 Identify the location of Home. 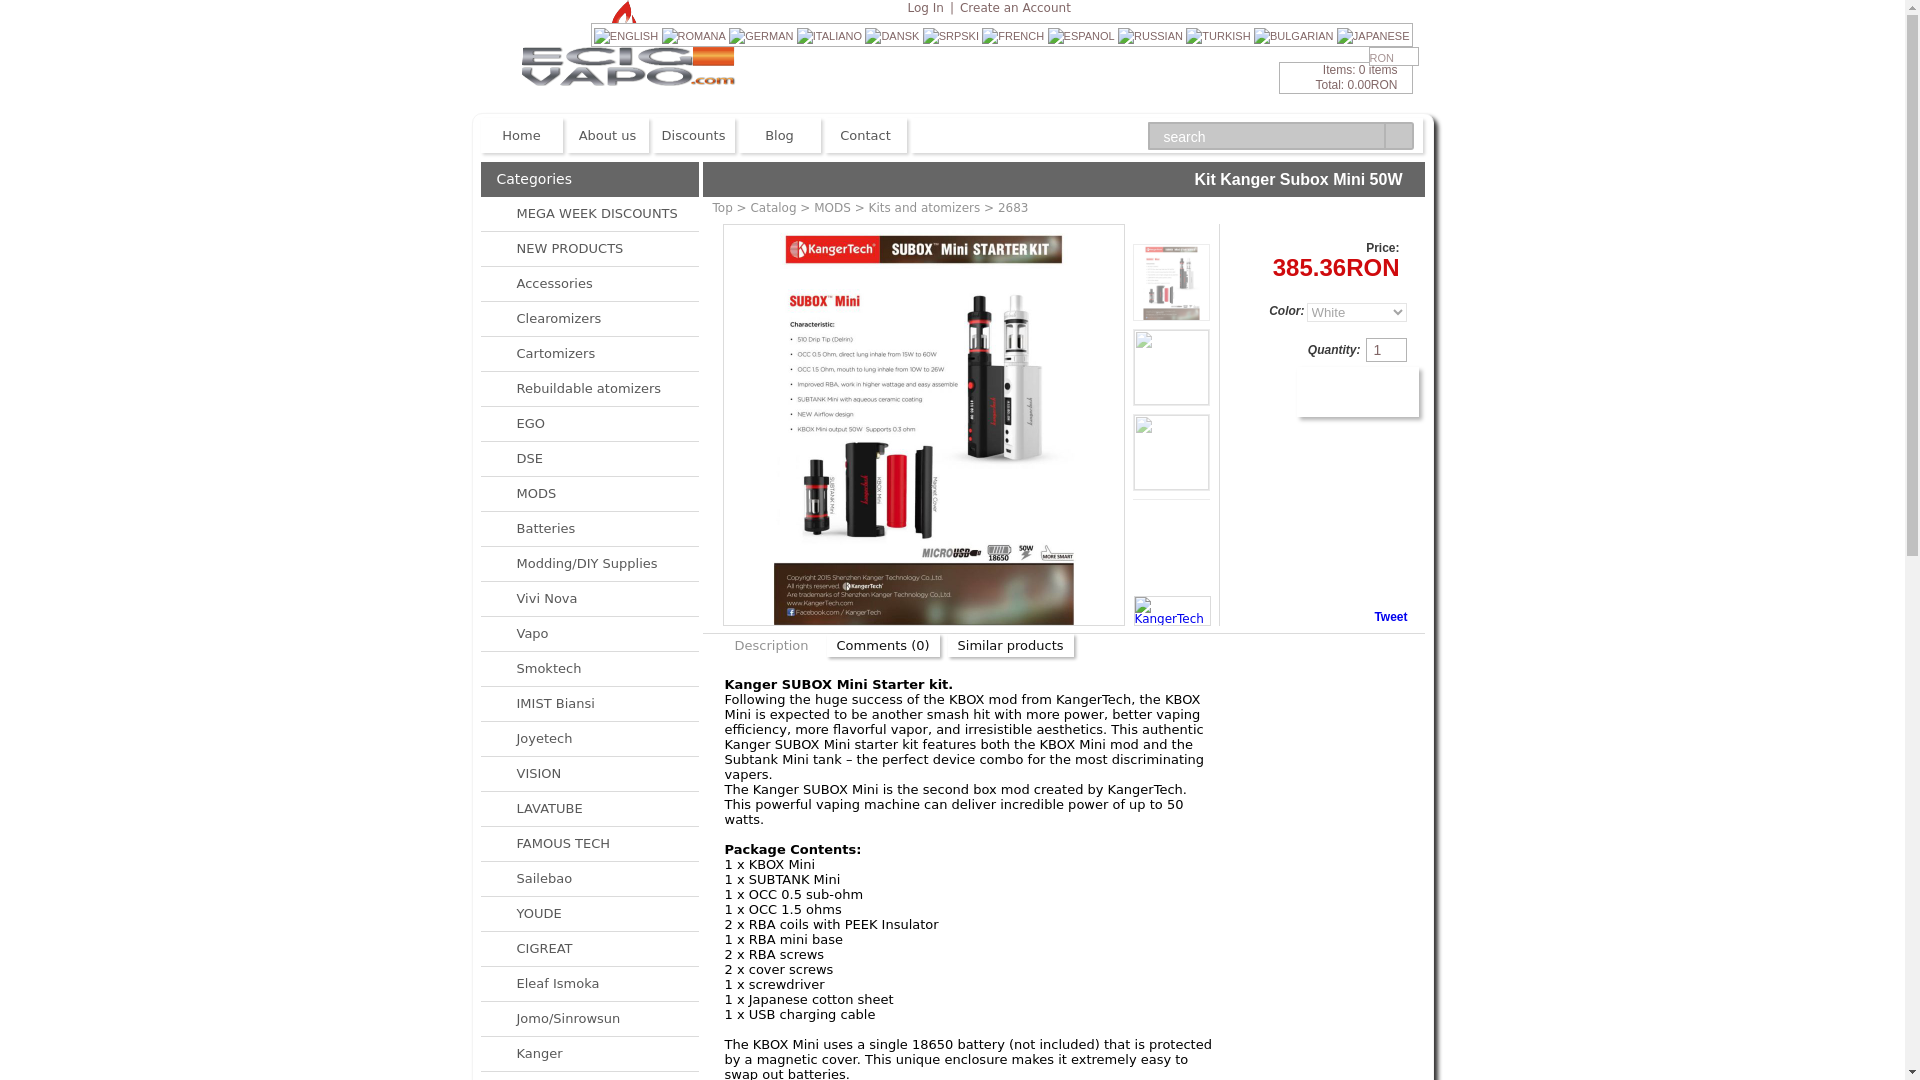
(521, 135).